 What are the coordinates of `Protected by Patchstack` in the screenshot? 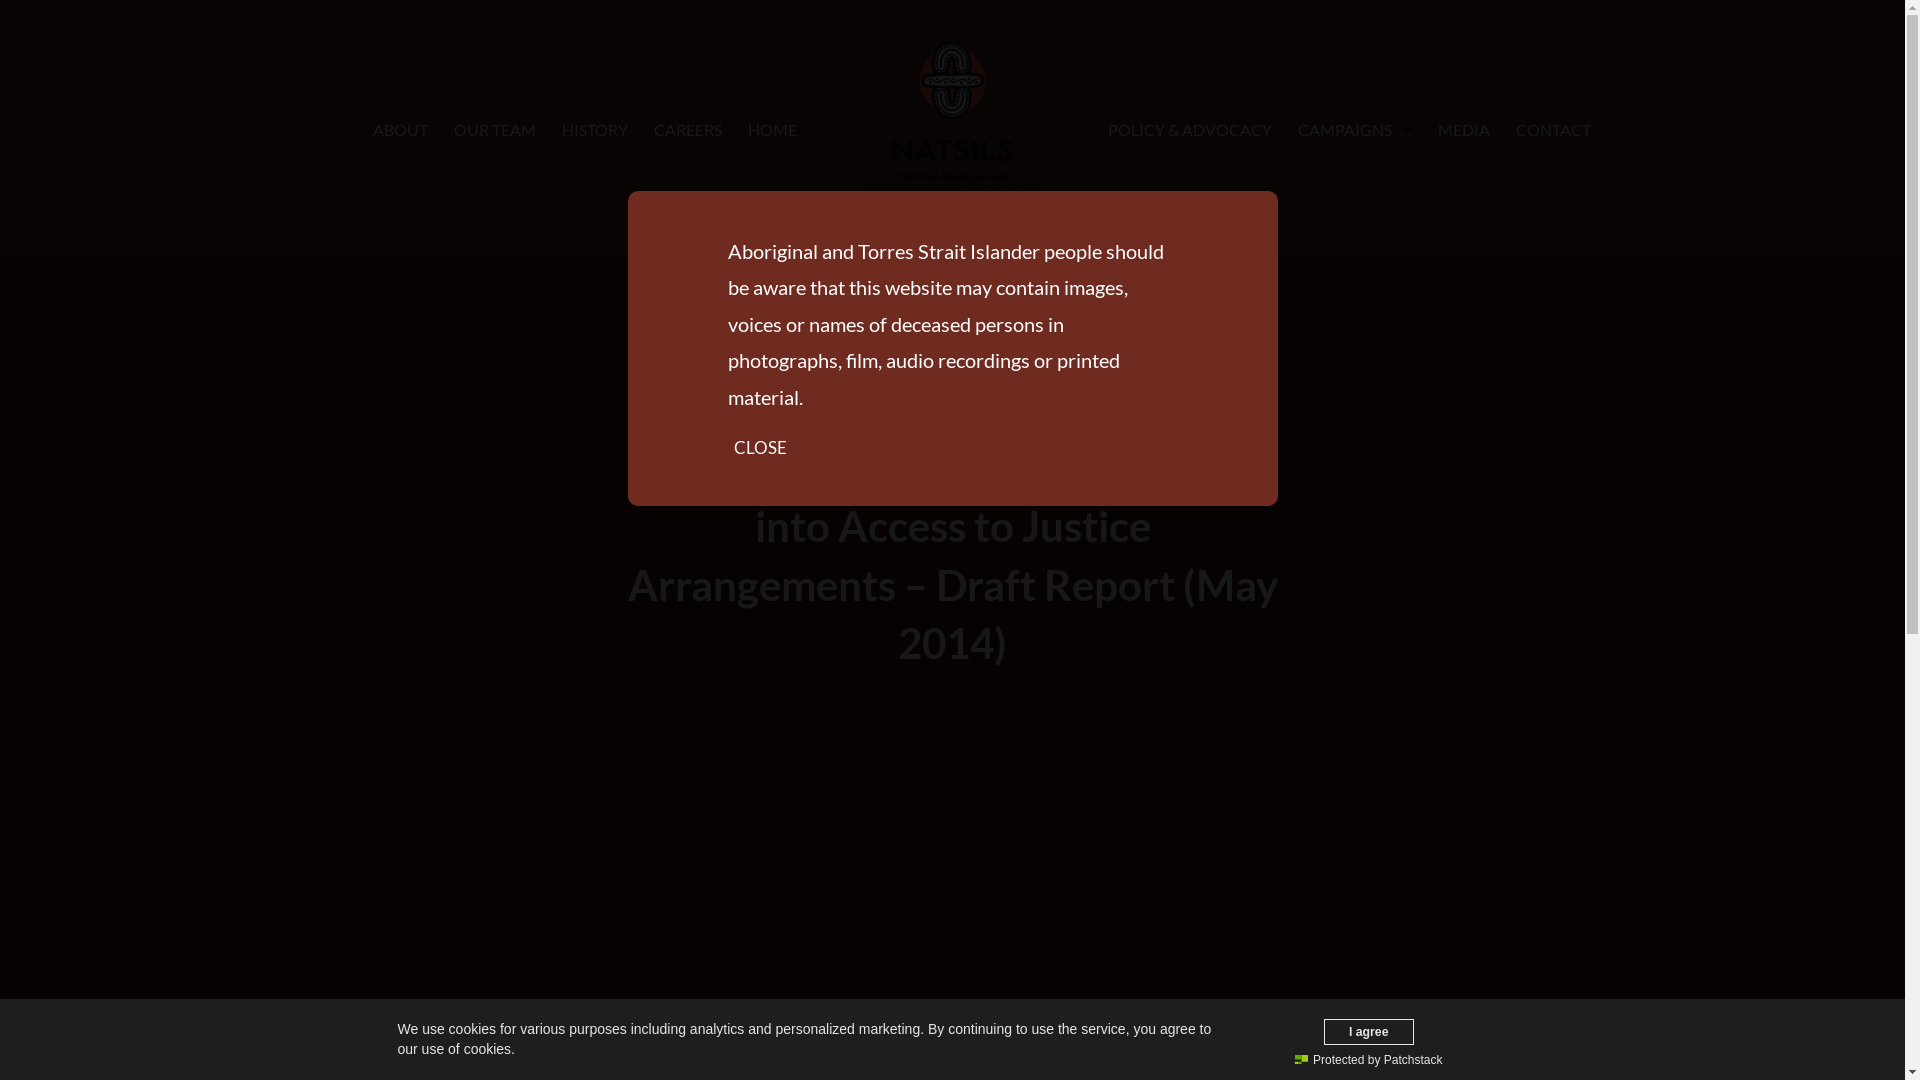 It's located at (1368, 1060).